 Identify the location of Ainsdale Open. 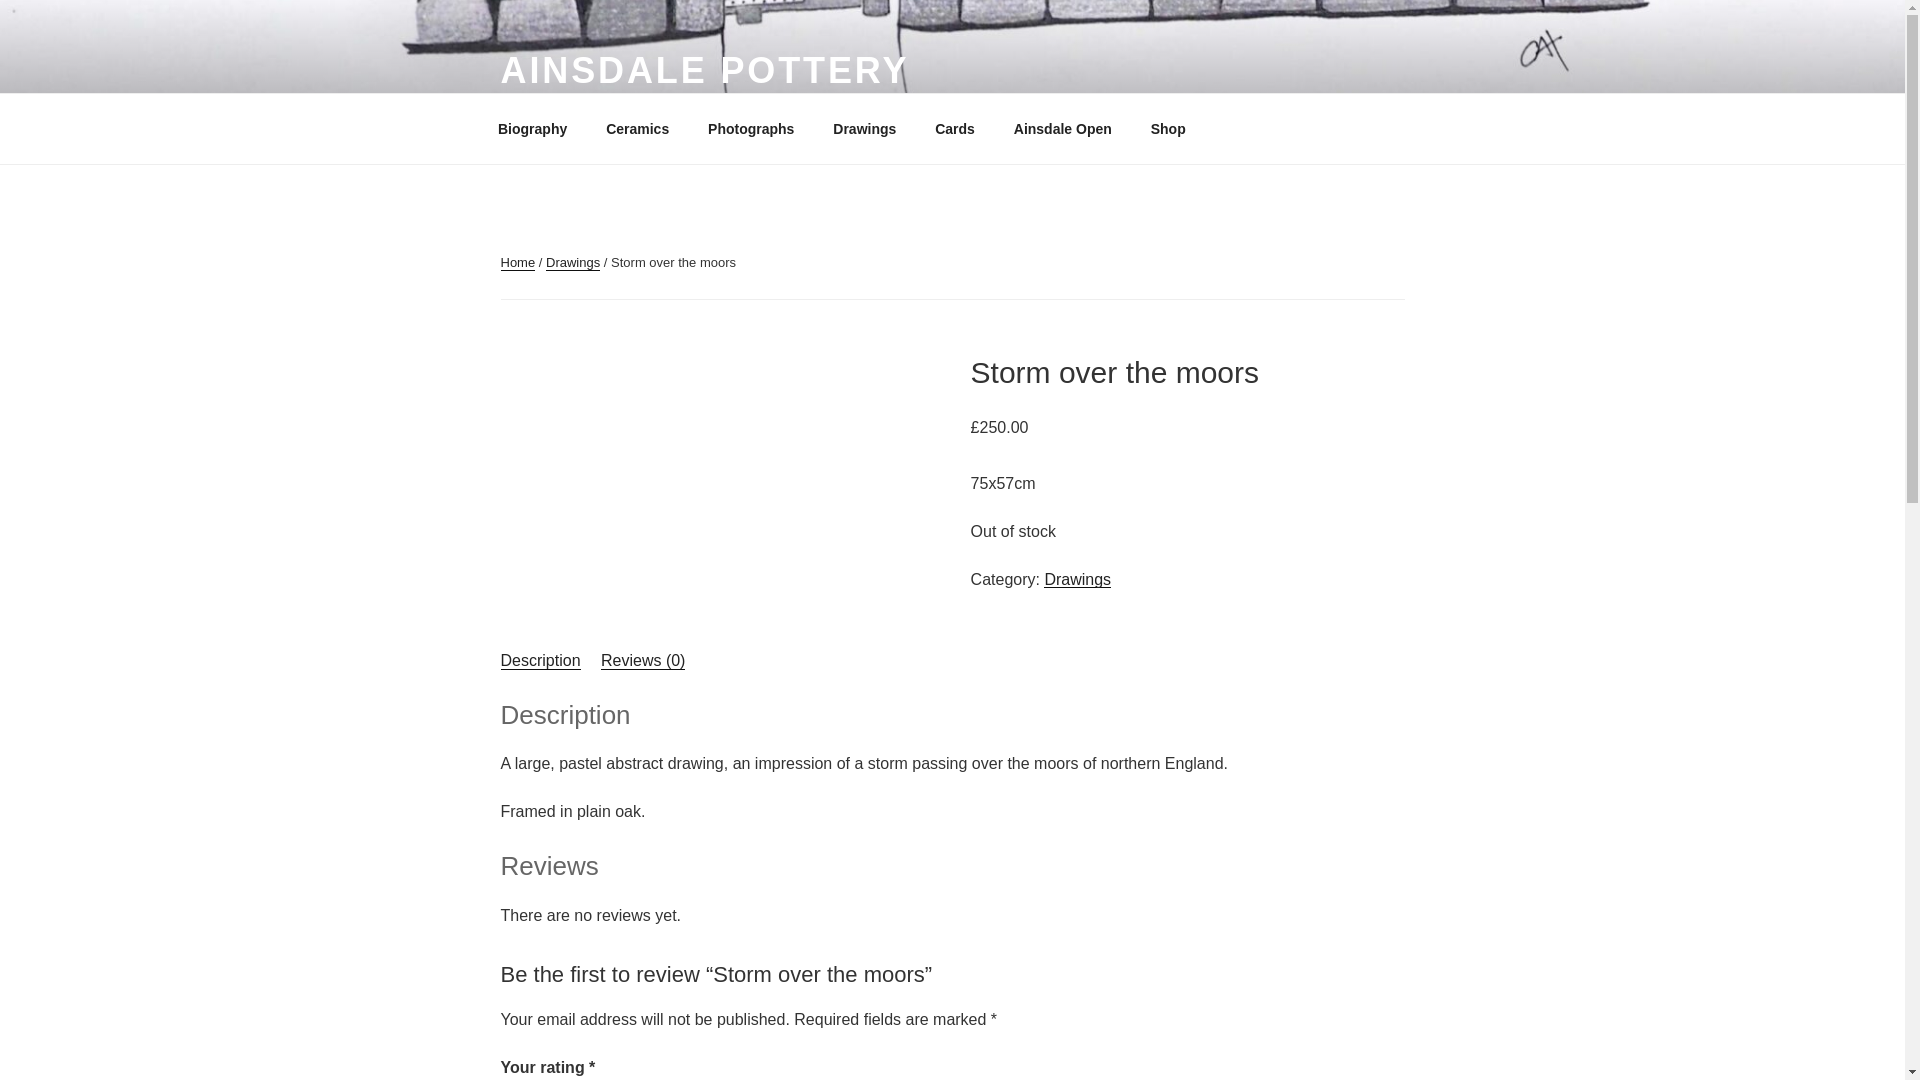
(1062, 128).